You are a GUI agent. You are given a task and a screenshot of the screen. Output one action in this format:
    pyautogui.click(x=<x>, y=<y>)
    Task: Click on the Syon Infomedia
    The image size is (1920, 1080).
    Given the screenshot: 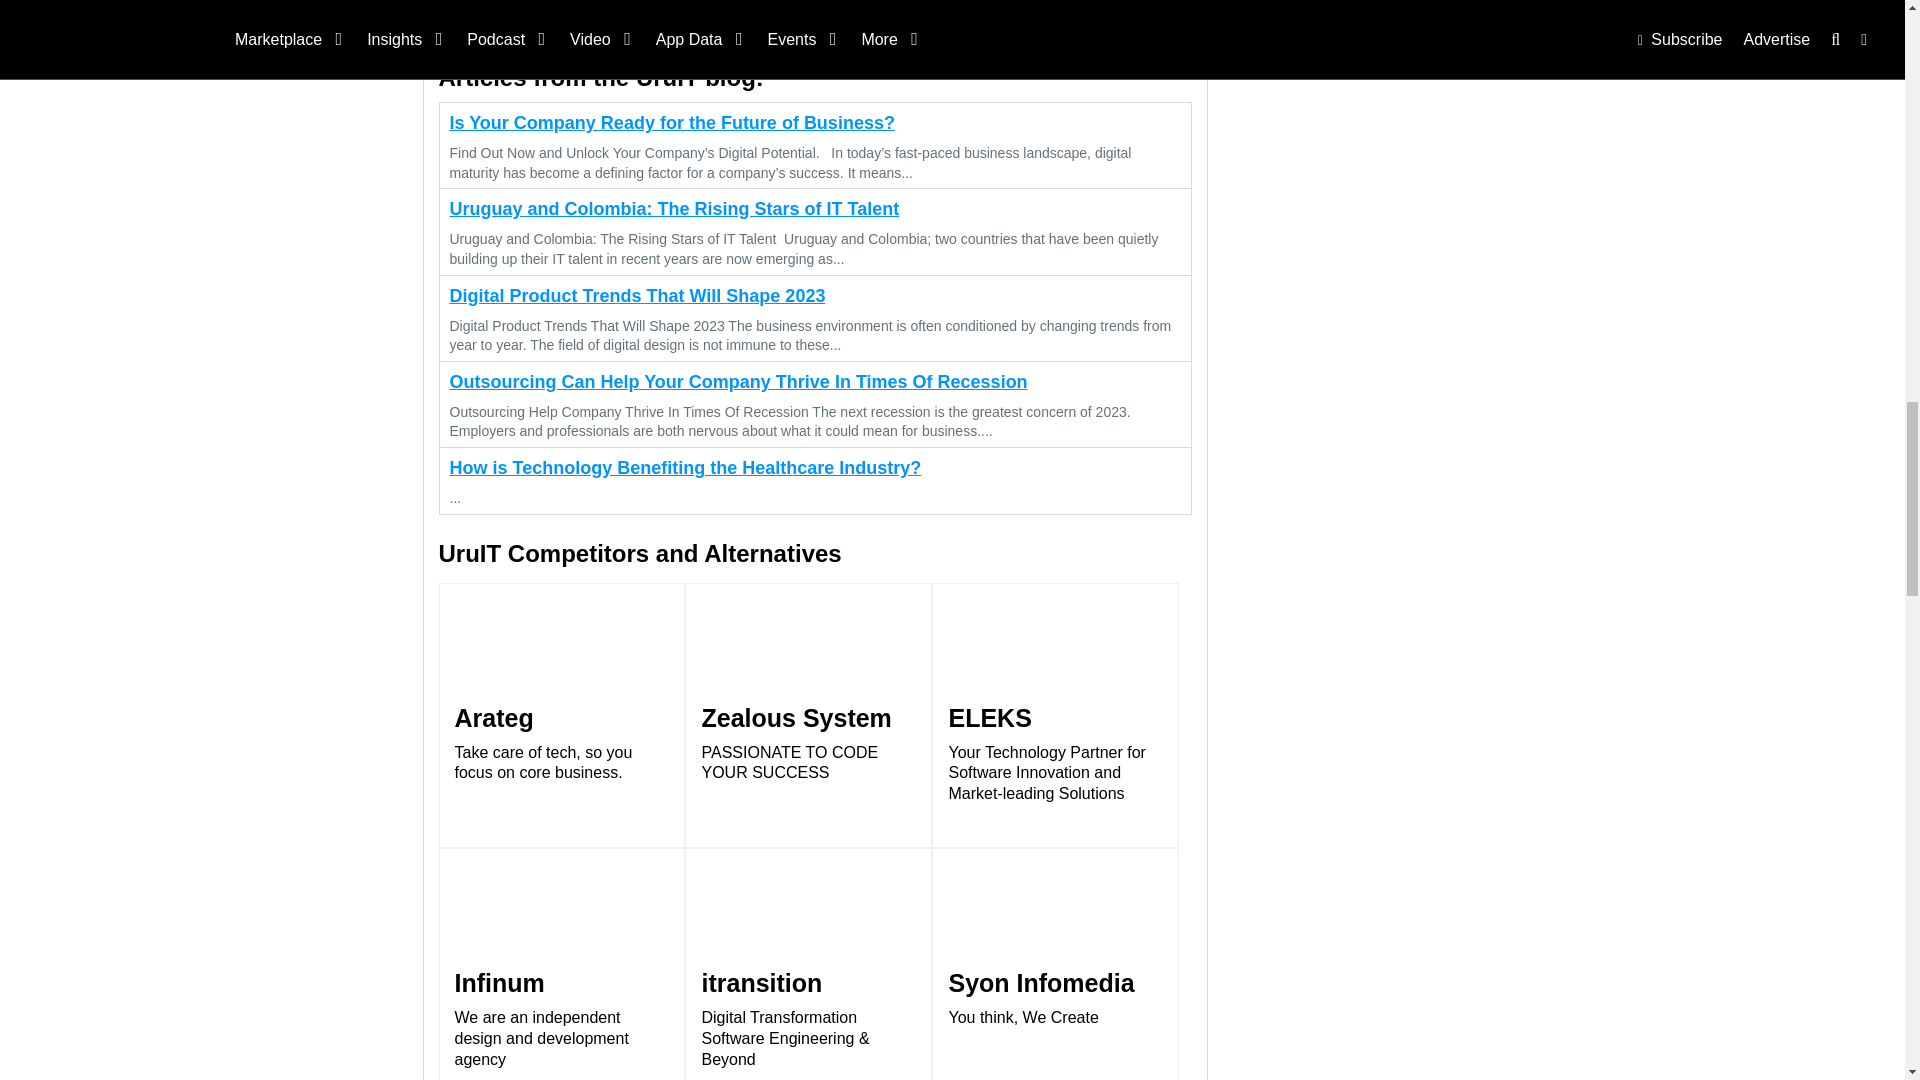 What is the action you would take?
    pyautogui.click(x=1054, y=964)
    